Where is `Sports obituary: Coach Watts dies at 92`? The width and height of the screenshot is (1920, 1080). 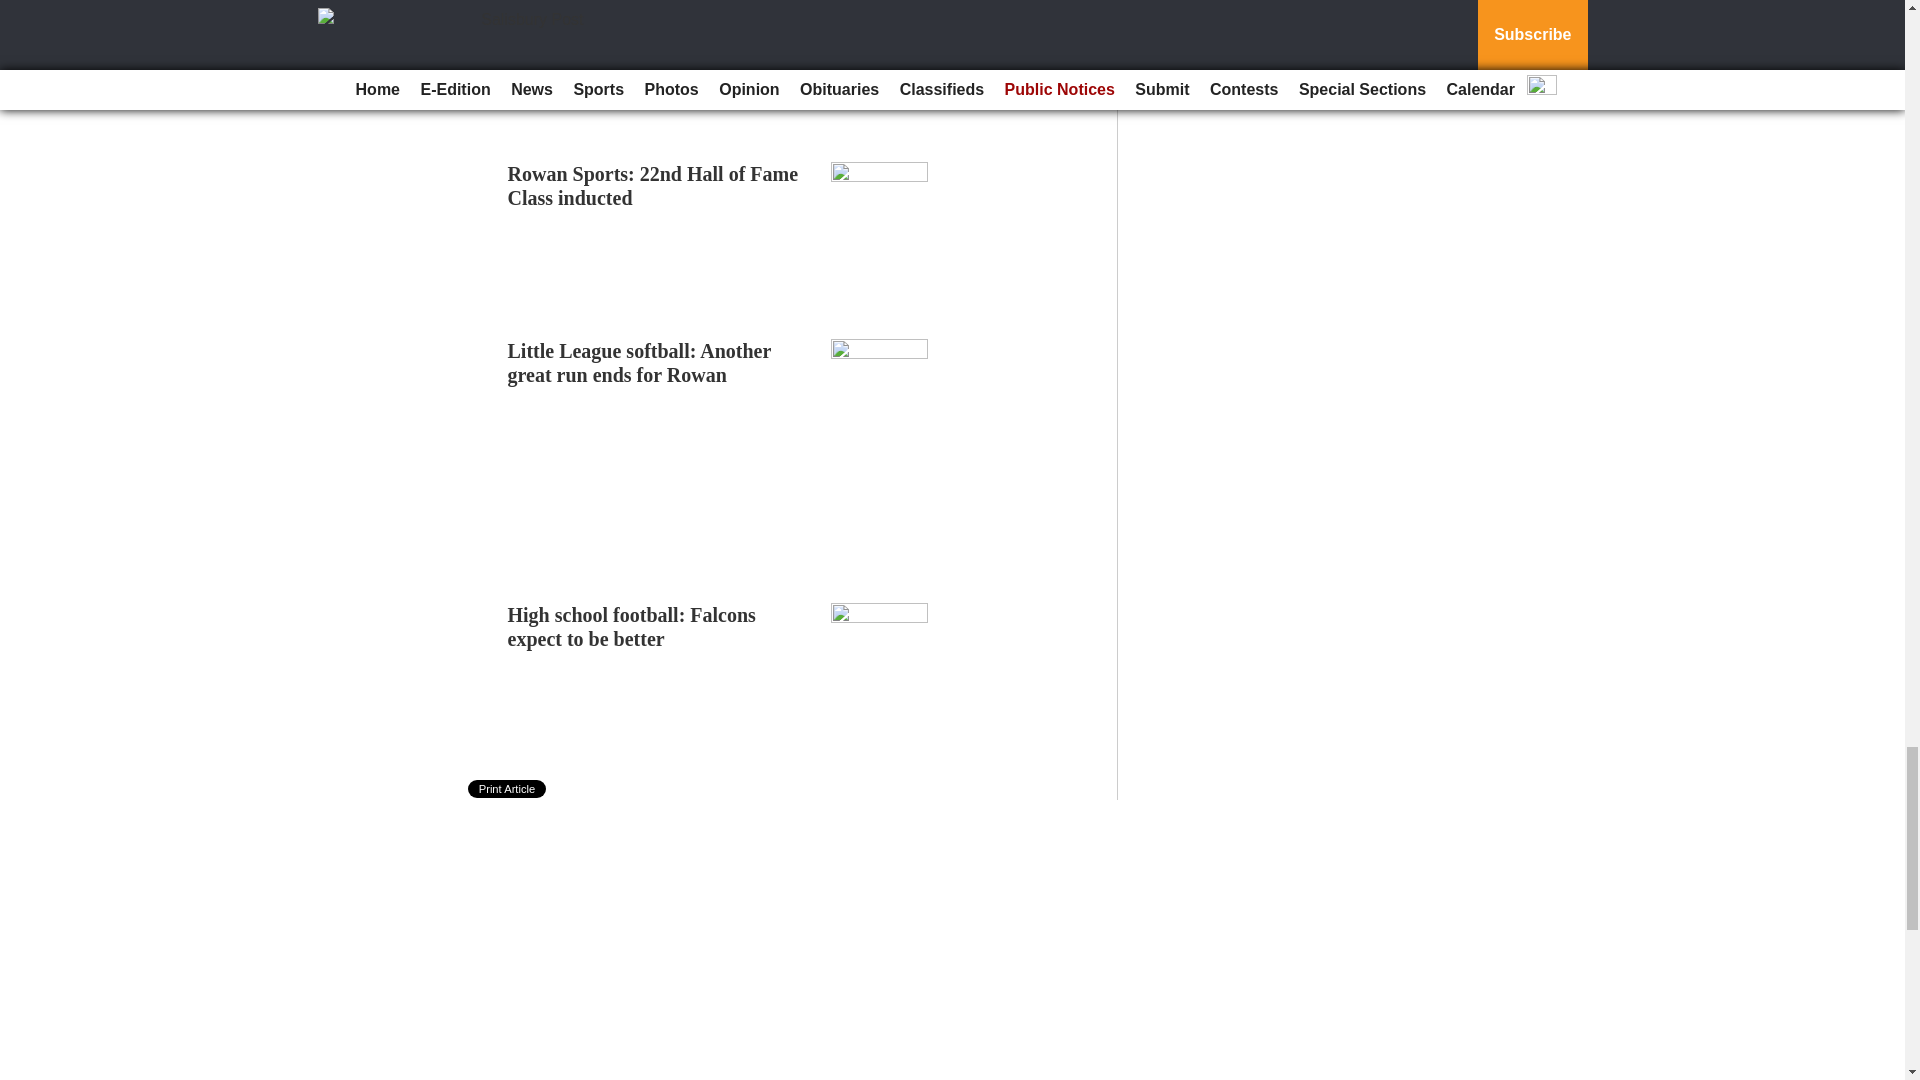
Sports obituary: Coach Watts dies at 92 is located at coordinates (654, 16).